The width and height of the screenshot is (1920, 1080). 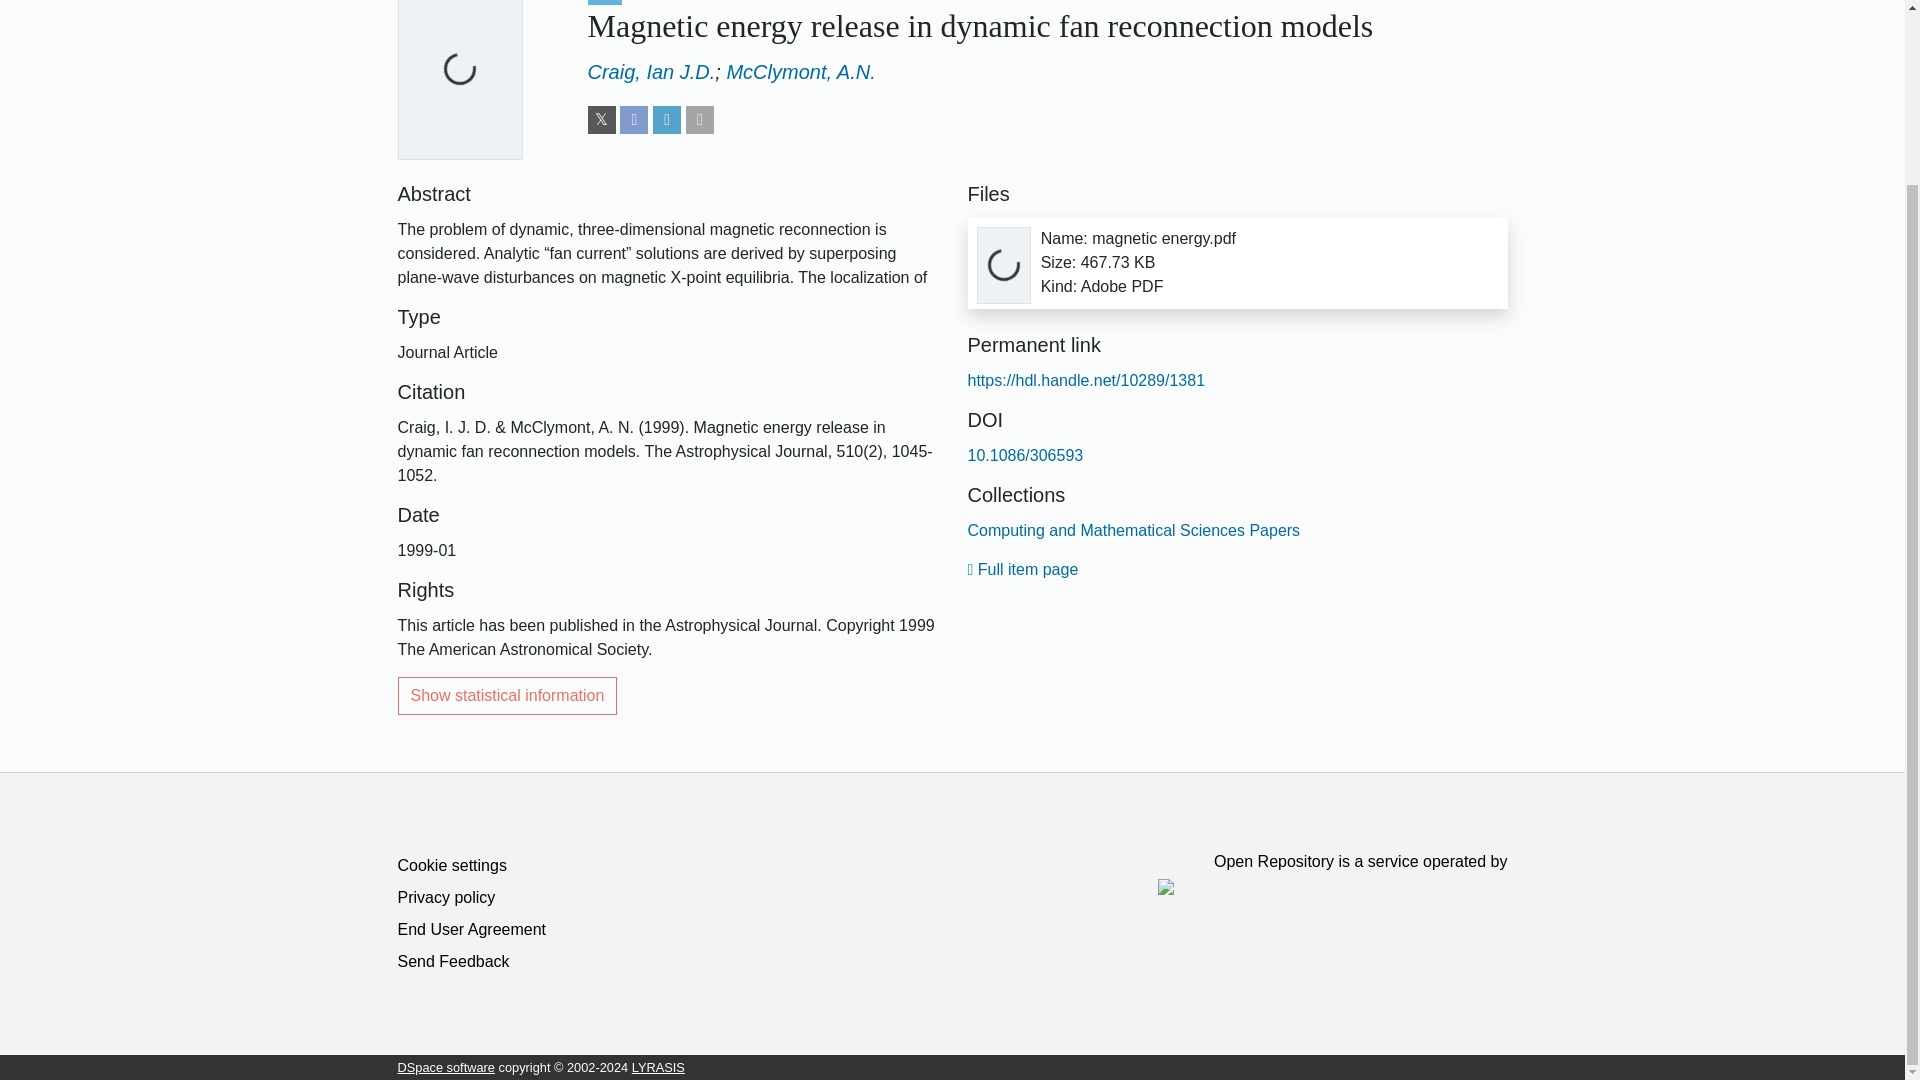 What do you see at coordinates (800, 72) in the screenshot?
I see `McClymont, A.N.` at bounding box center [800, 72].